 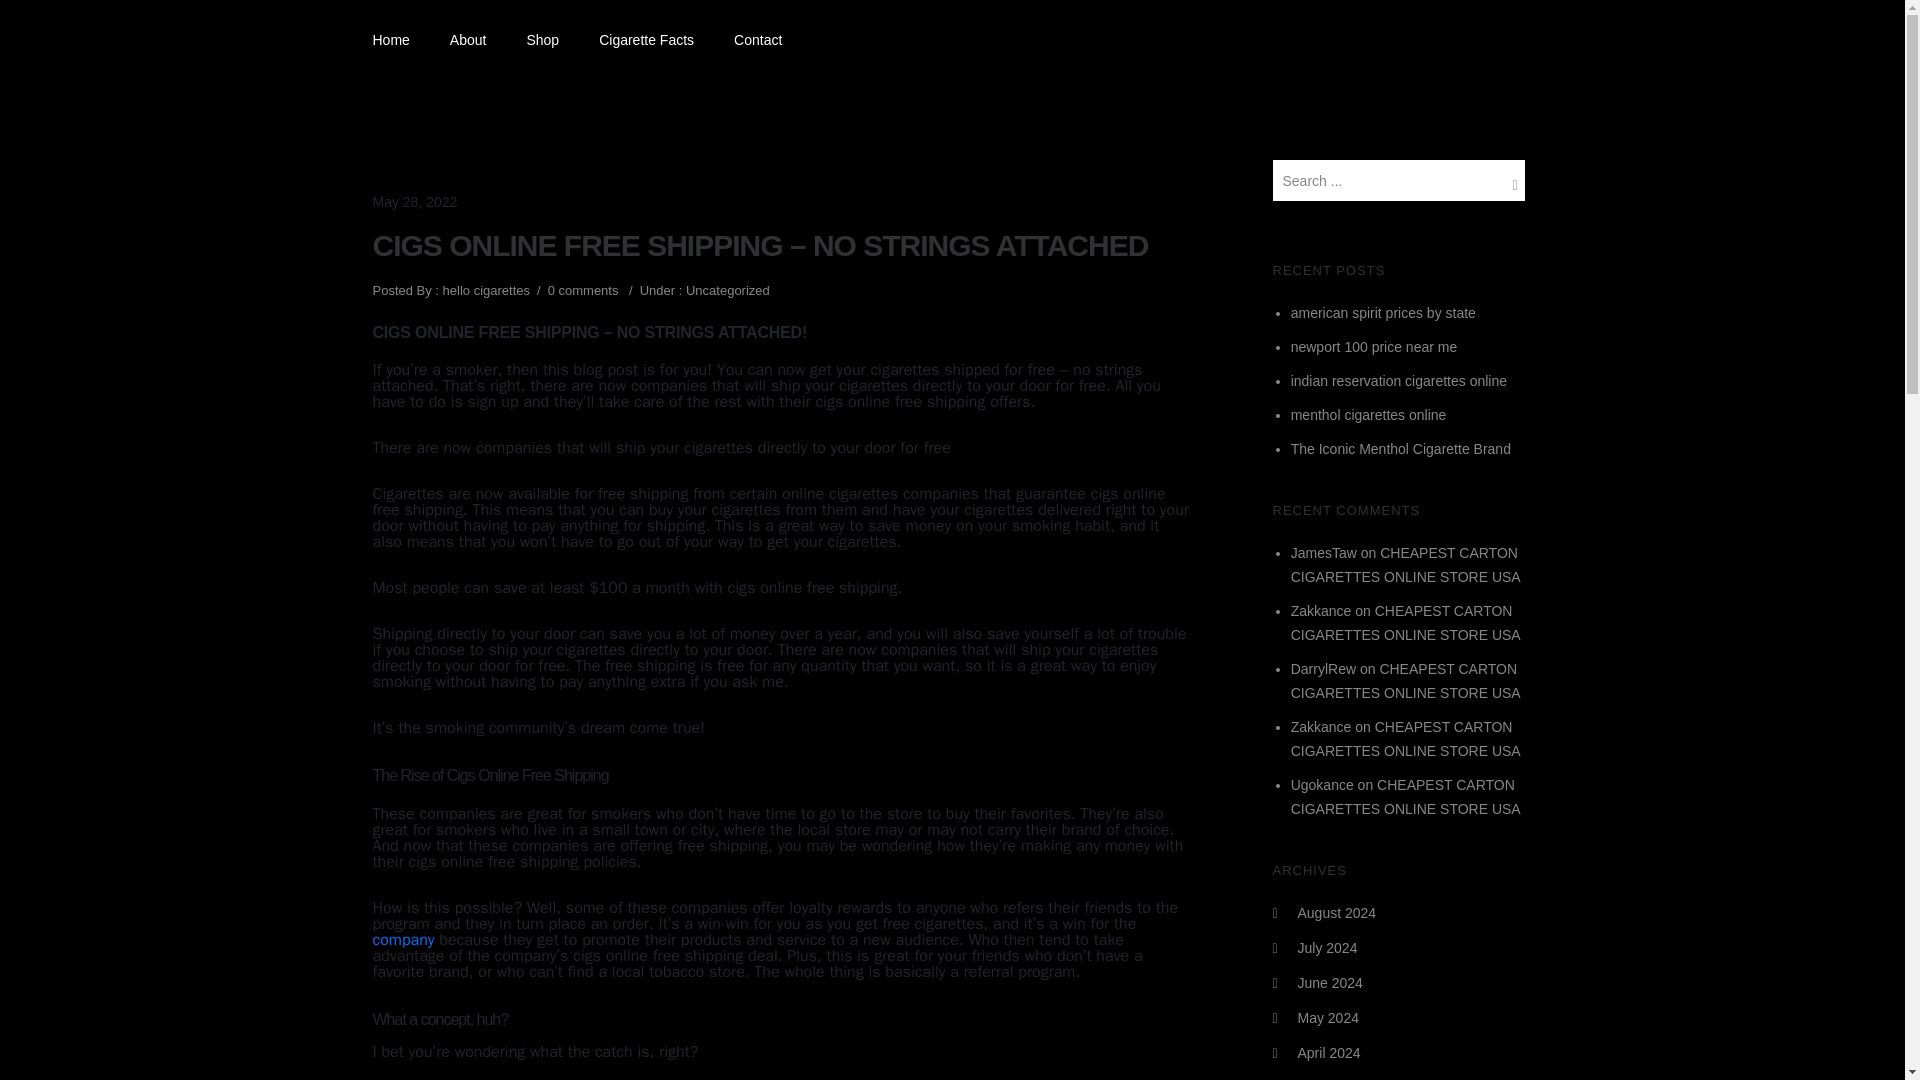 What do you see at coordinates (1405, 739) in the screenshot?
I see `CHEAPEST CARTON CIGARETTES ONLINE STORE USA` at bounding box center [1405, 739].